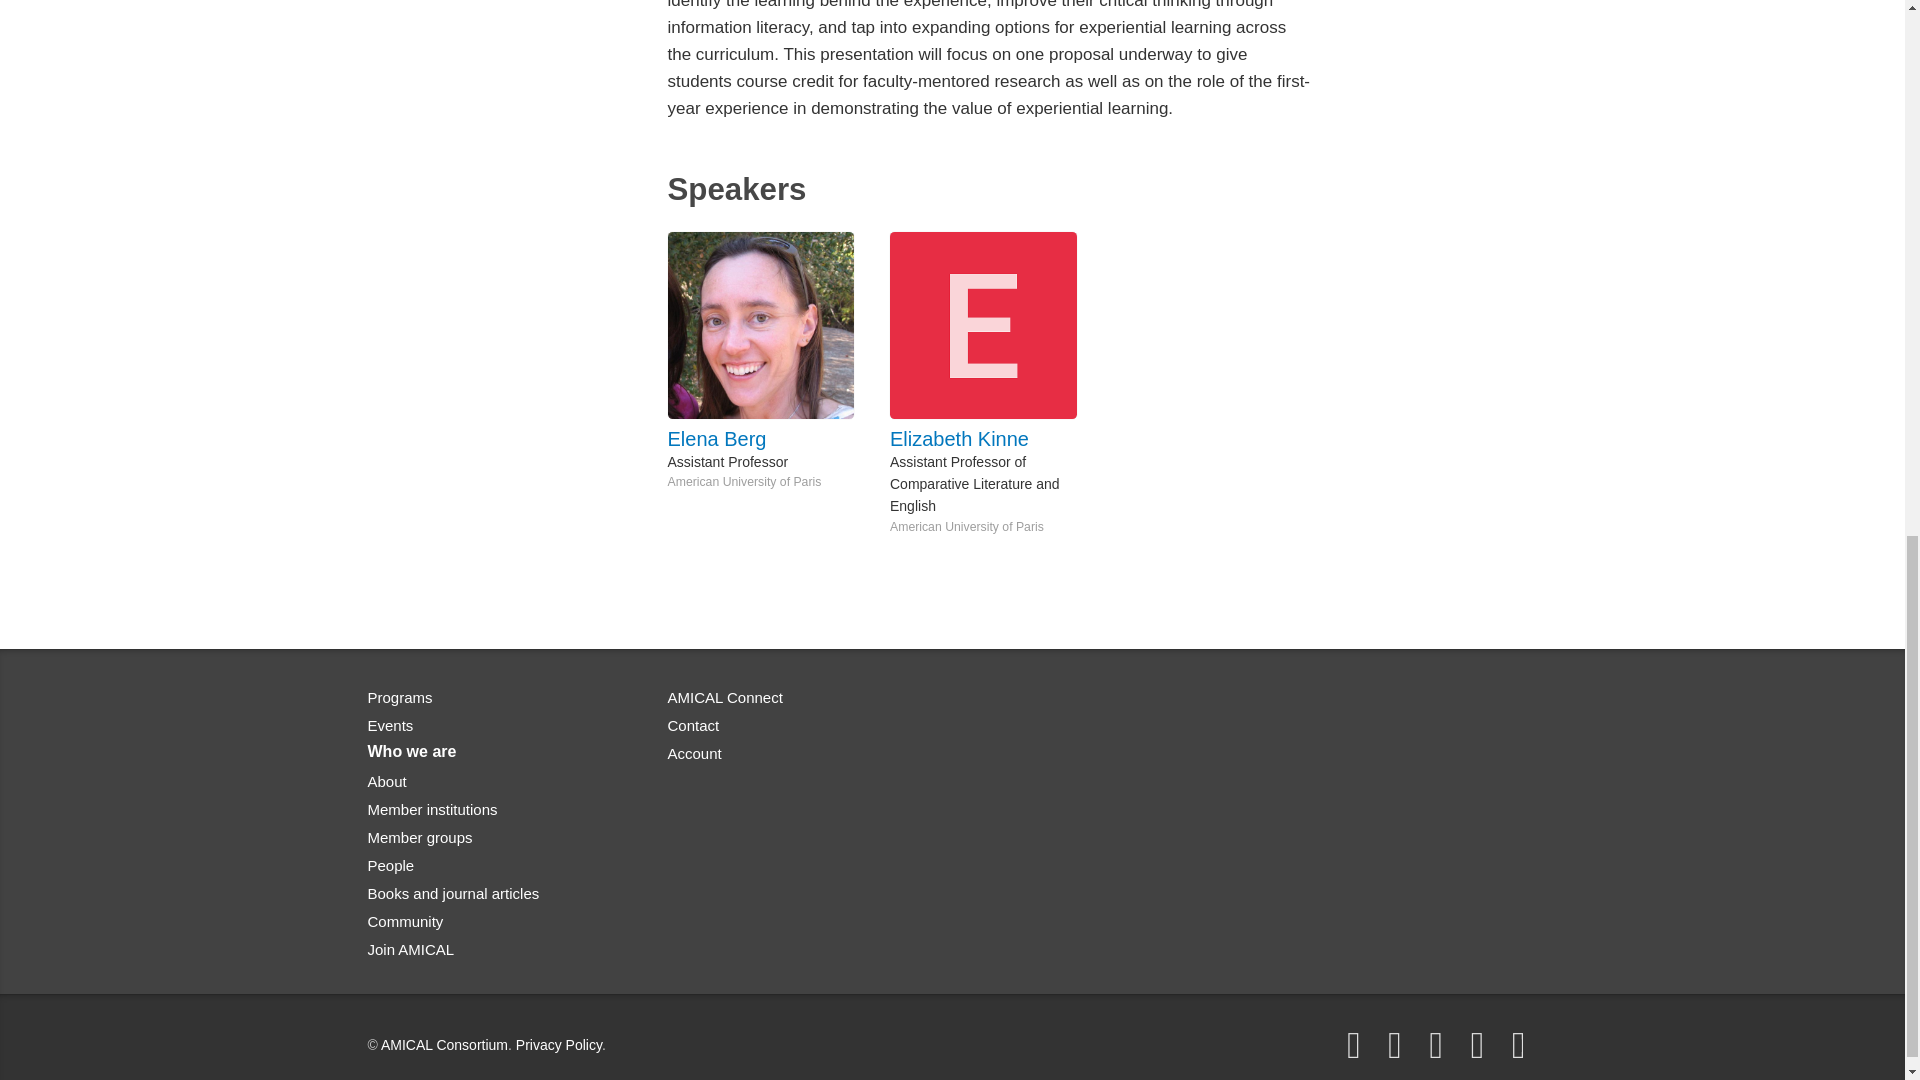 The height and width of the screenshot is (1080, 1920). I want to click on About, so click(388, 780).